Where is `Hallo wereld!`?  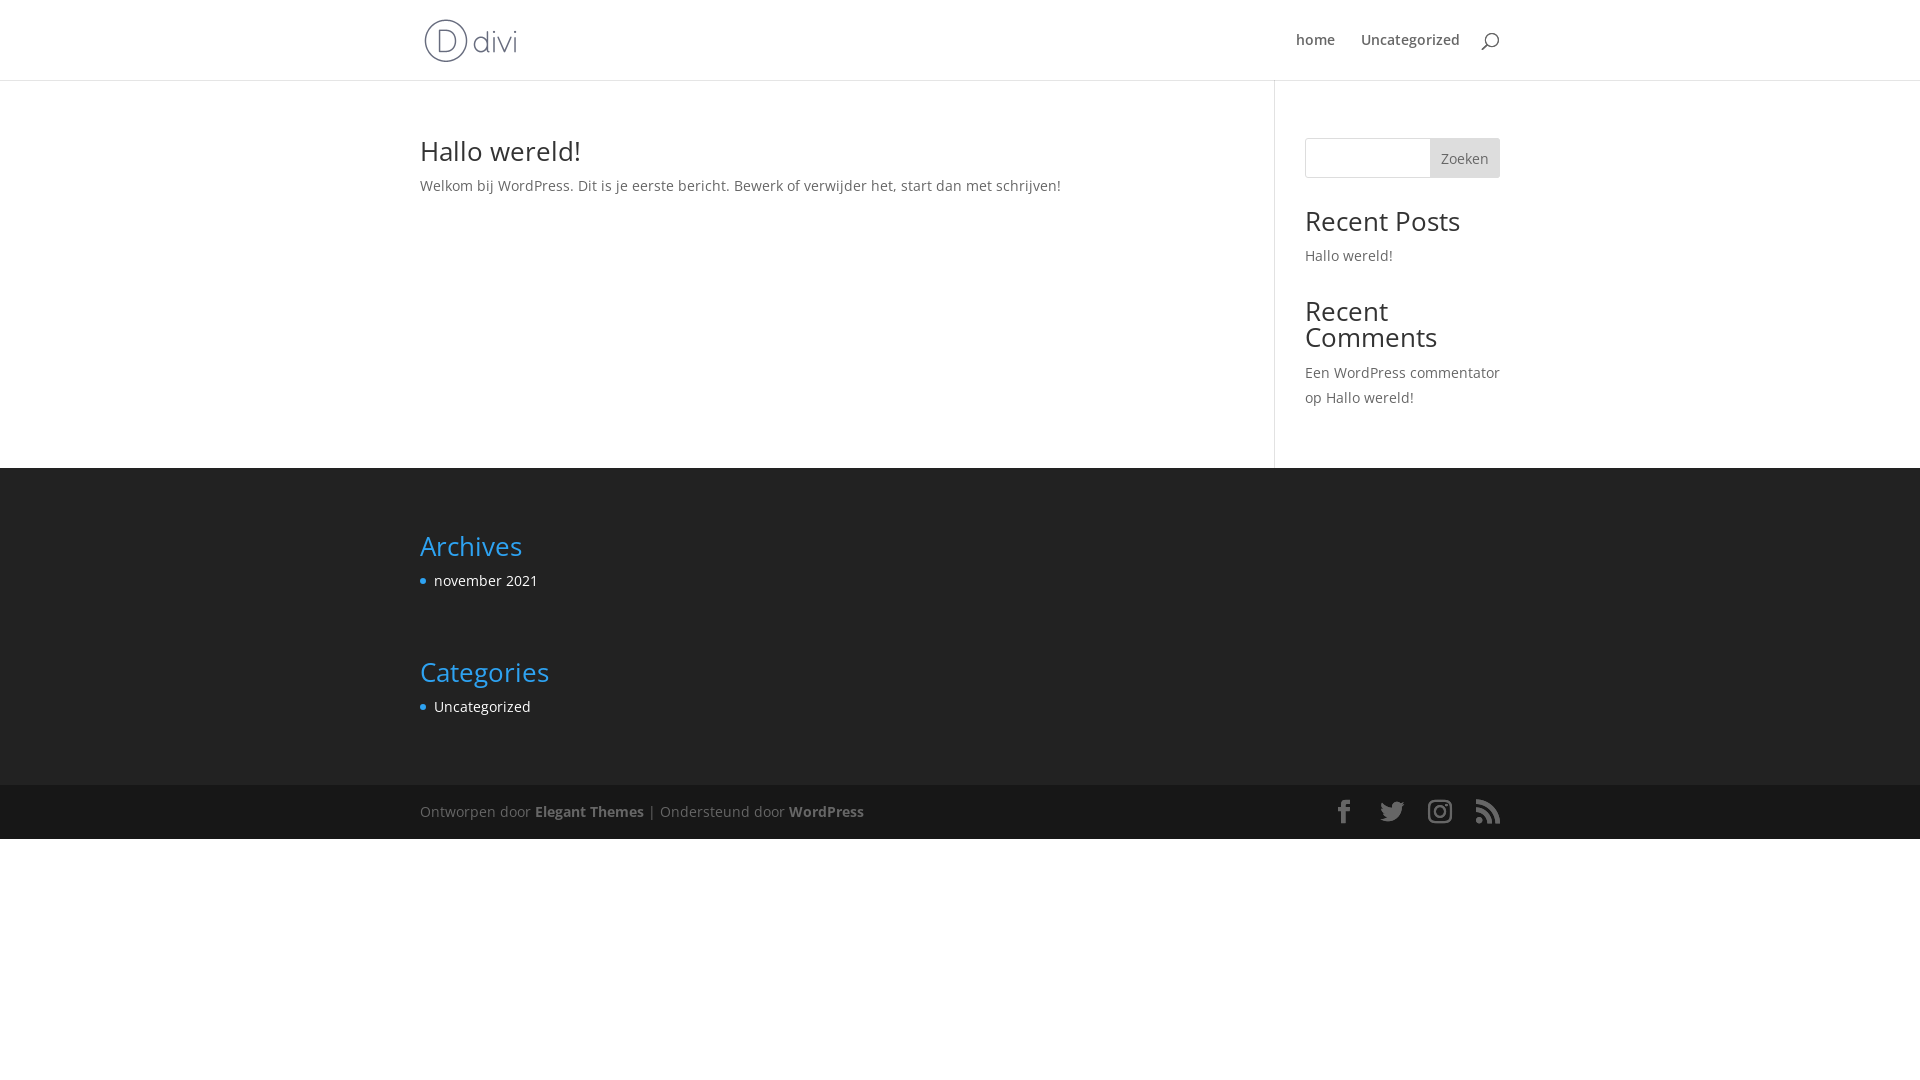 Hallo wereld! is located at coordinates (1349, 256).